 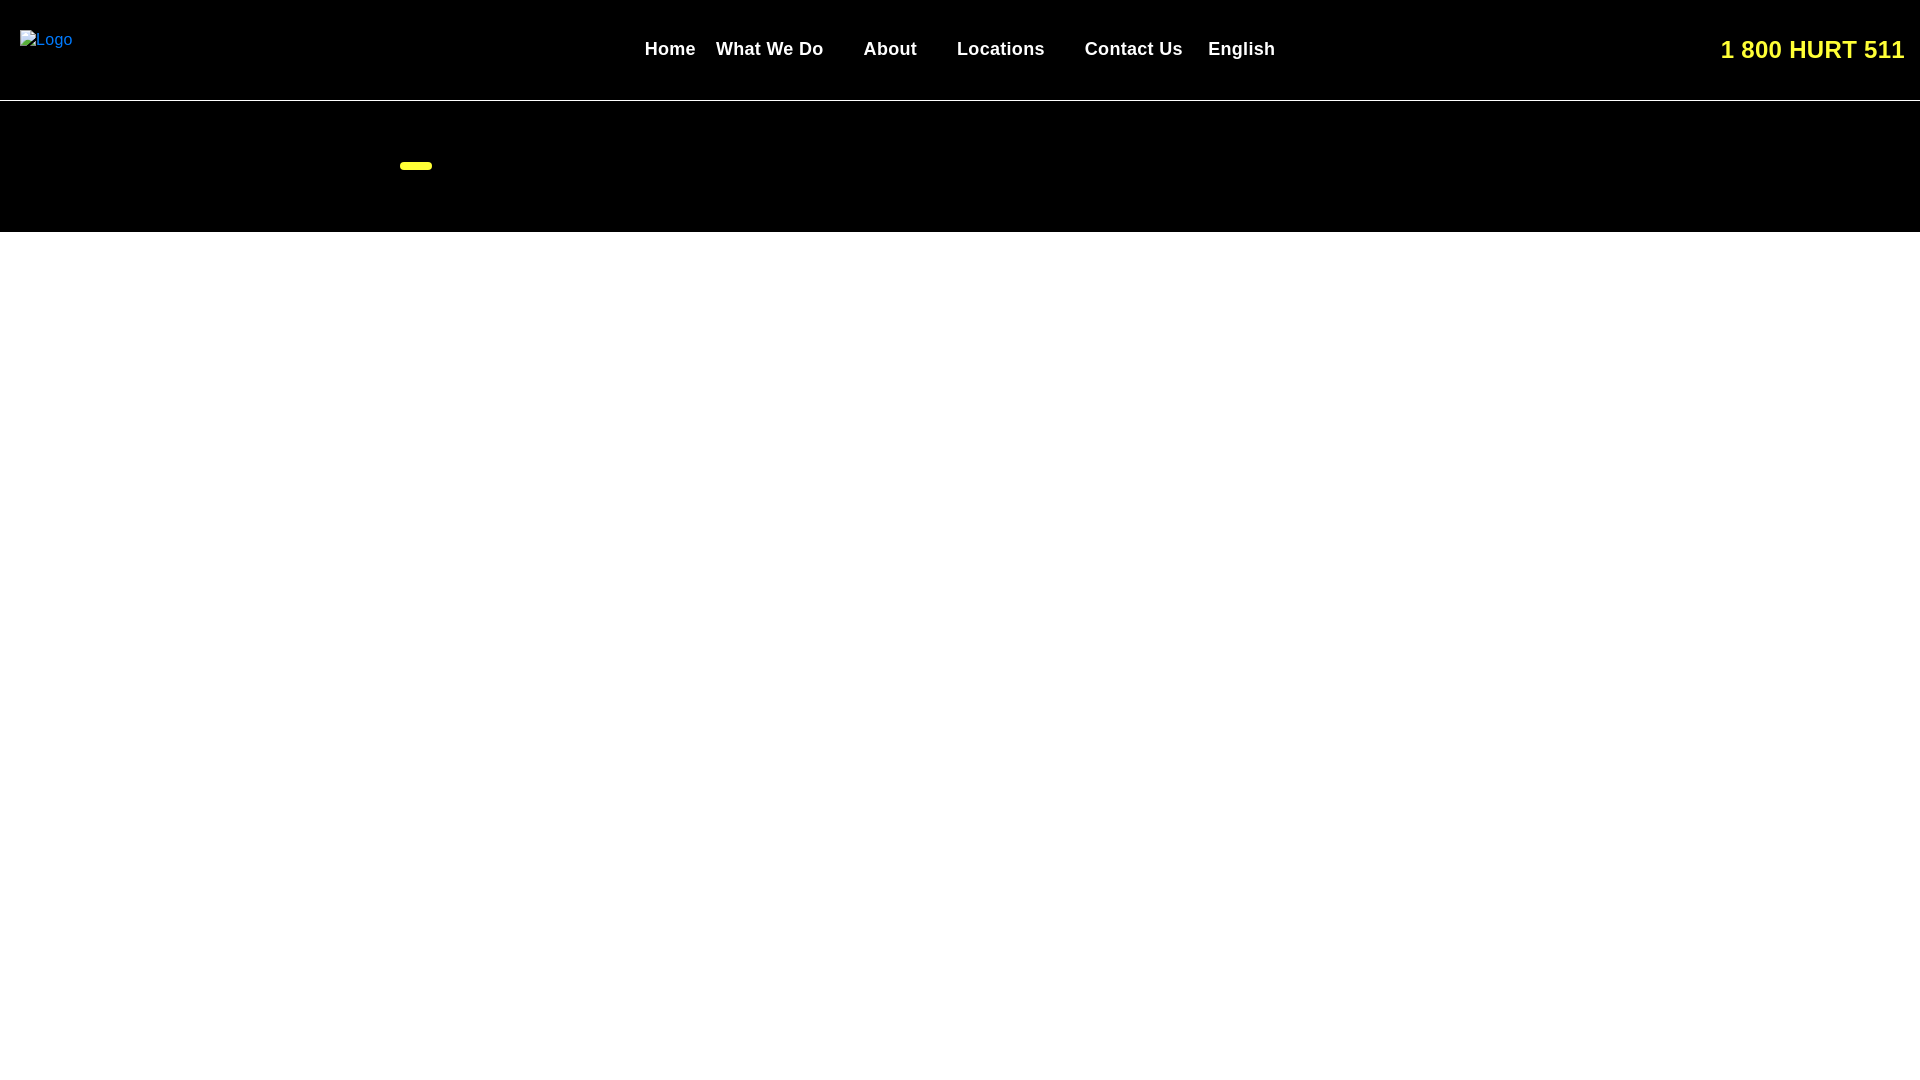 I want to click on About, so click(x=900, y=48).